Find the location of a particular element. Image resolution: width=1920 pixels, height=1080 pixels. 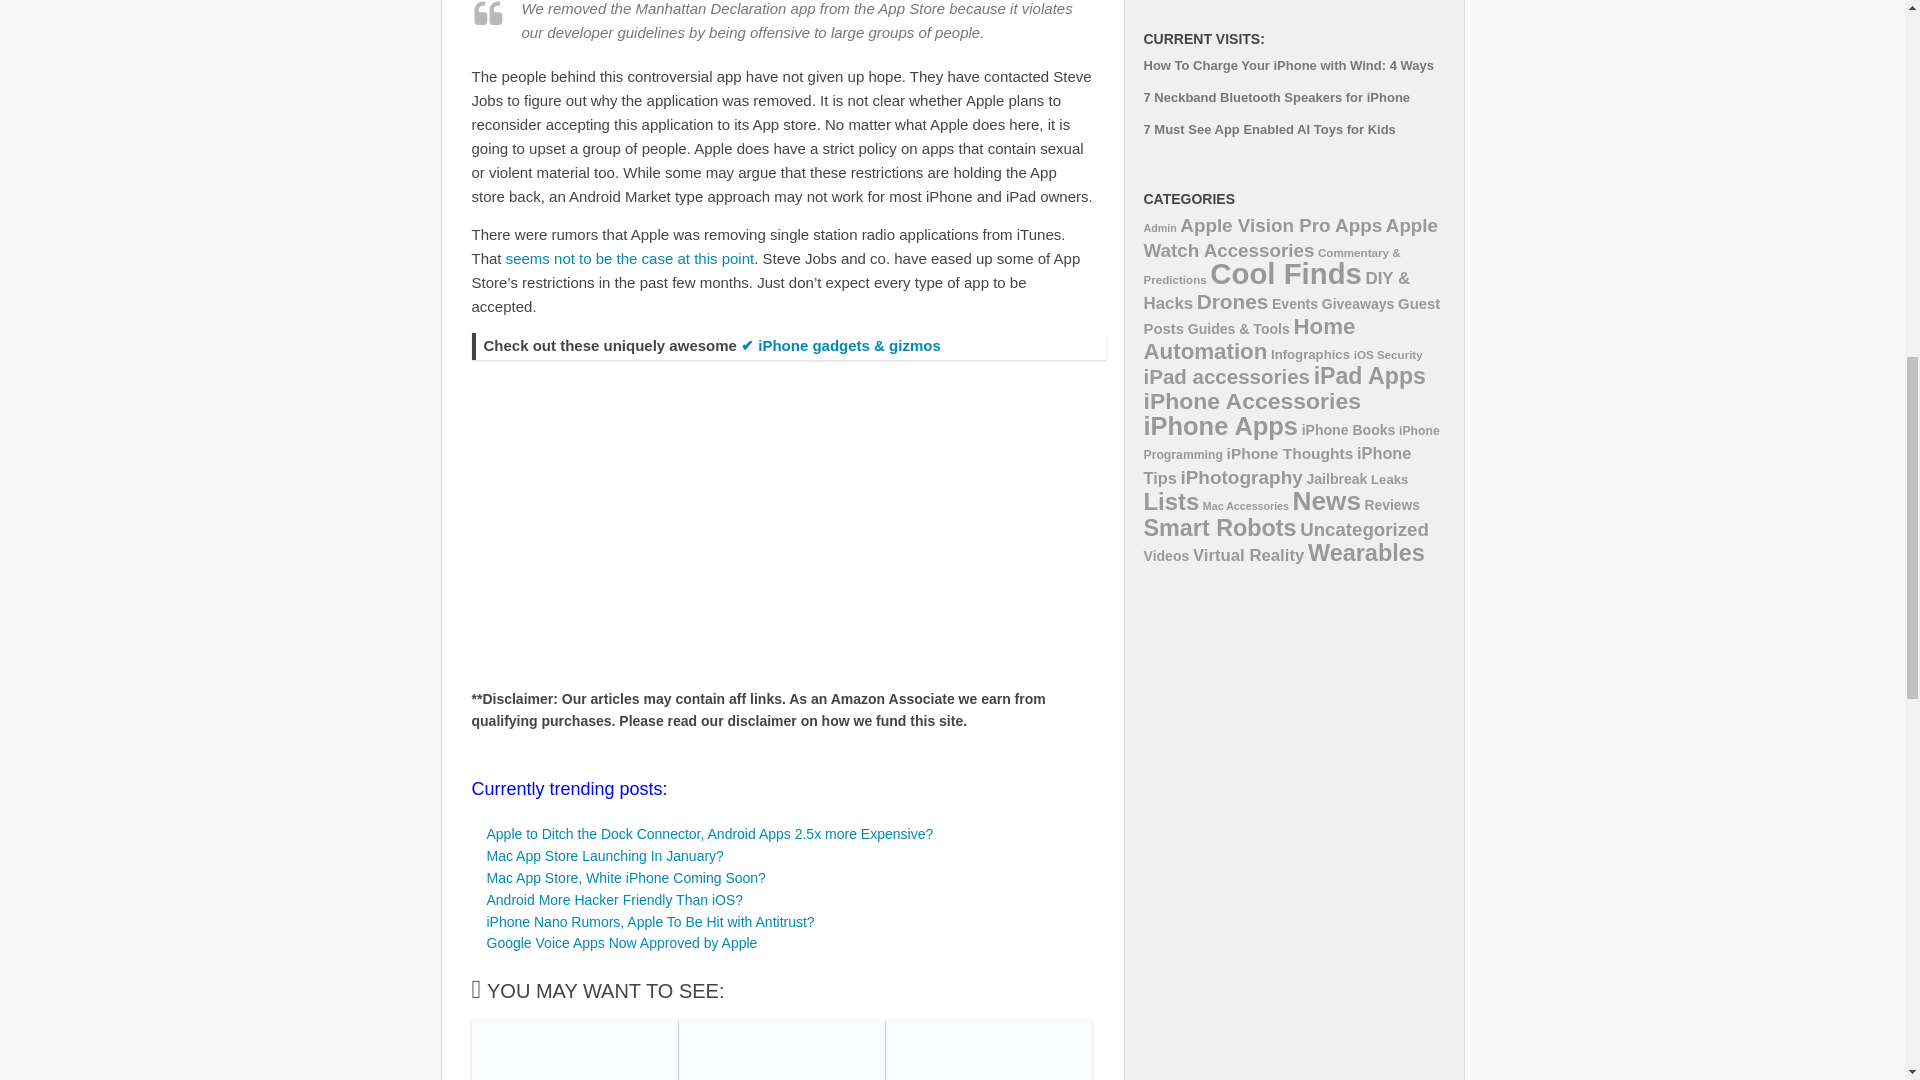

Android More Hacker Friendly Than iOS? is located at coordinates (614, 900).